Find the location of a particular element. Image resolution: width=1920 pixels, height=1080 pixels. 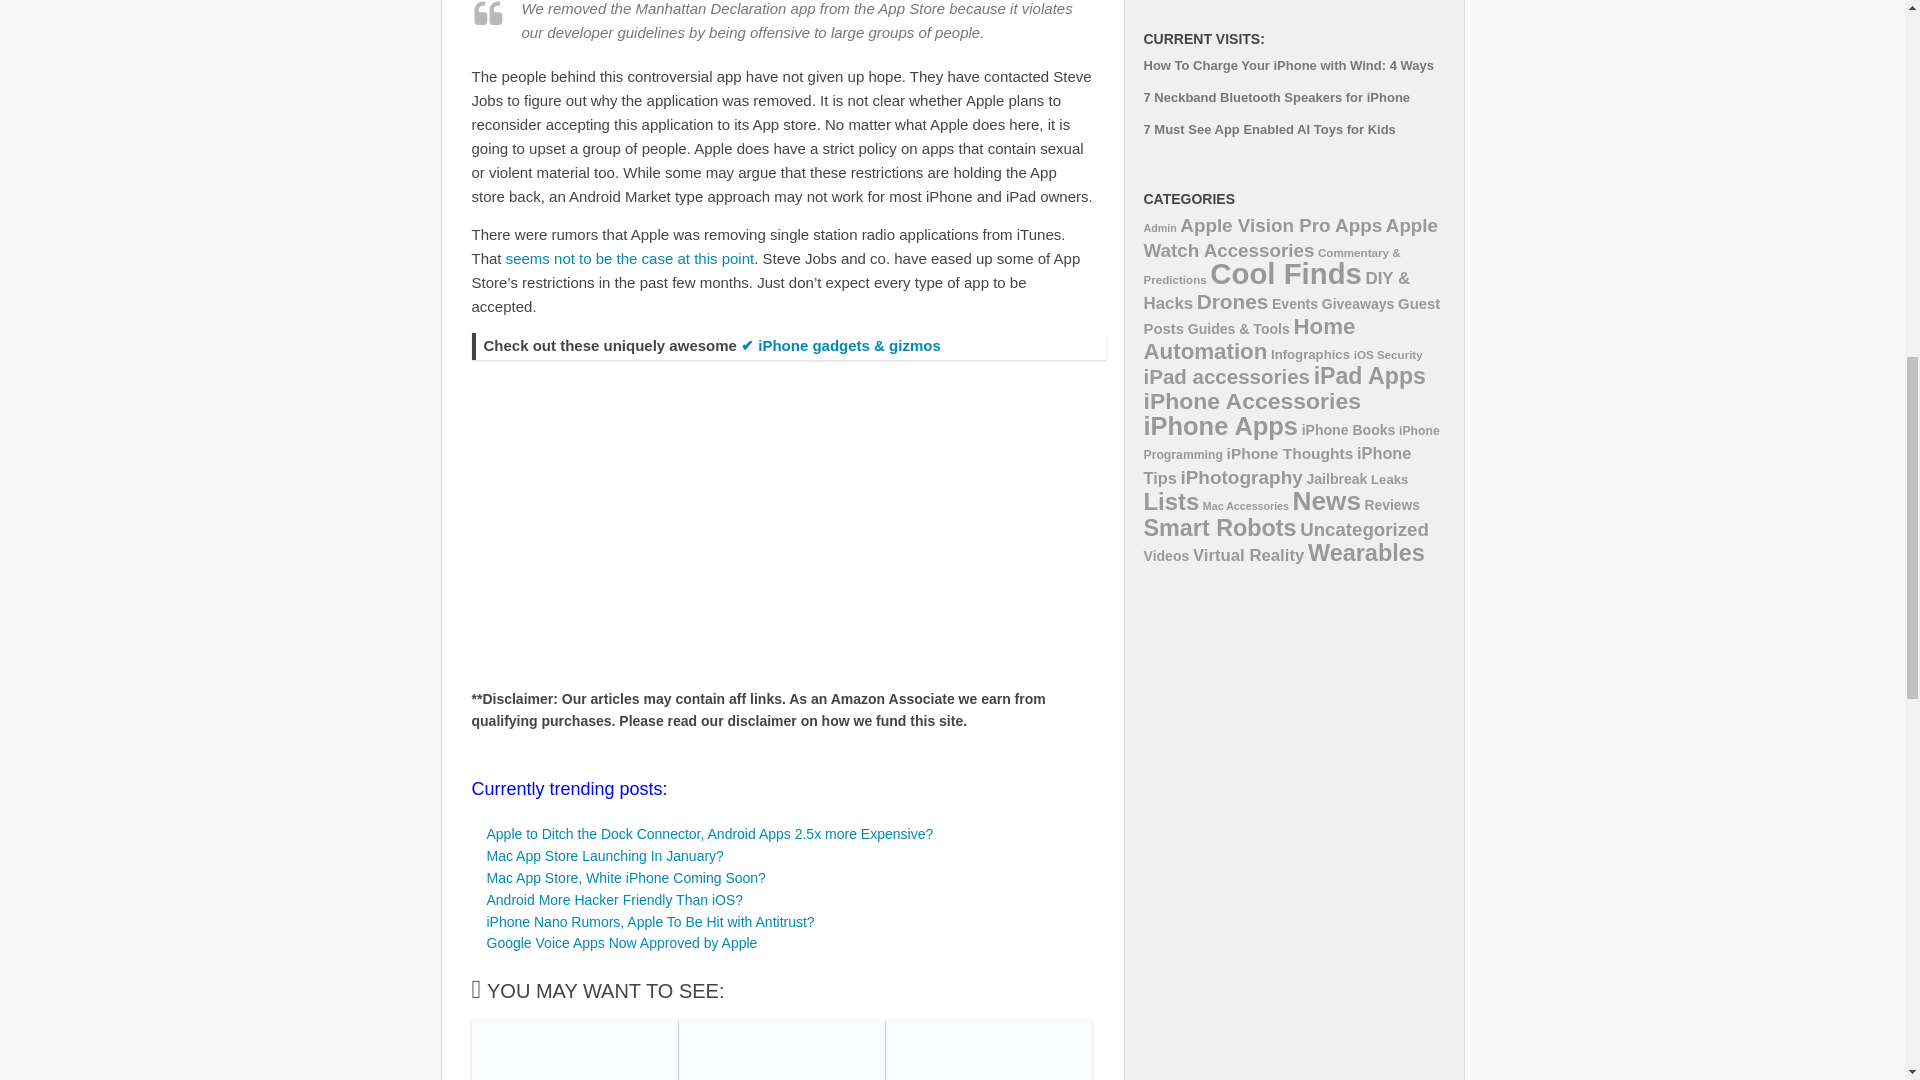

Android More Hacker Friendly Than iOS? is located at coordinates (614, 900).